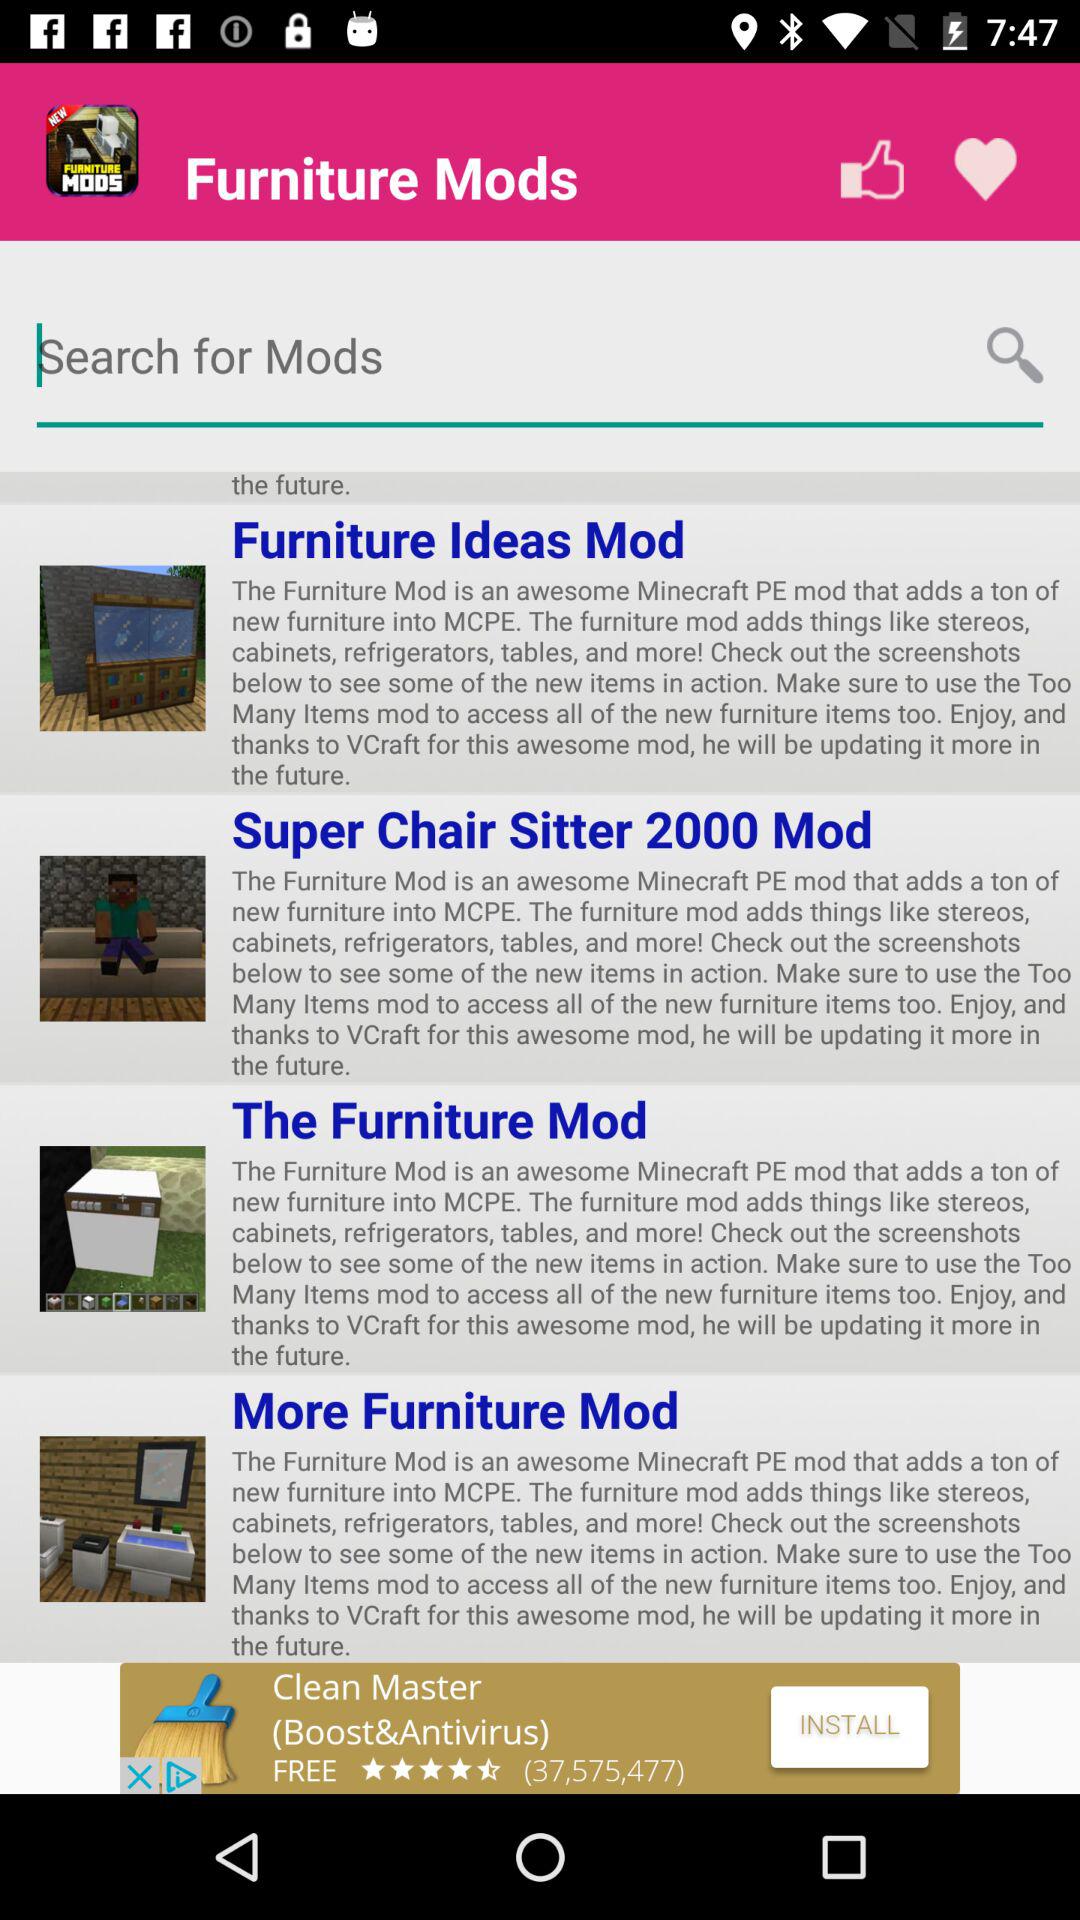 This screenshot has width=1080, height=1920. I want to click on click to like, so click(872, 170).